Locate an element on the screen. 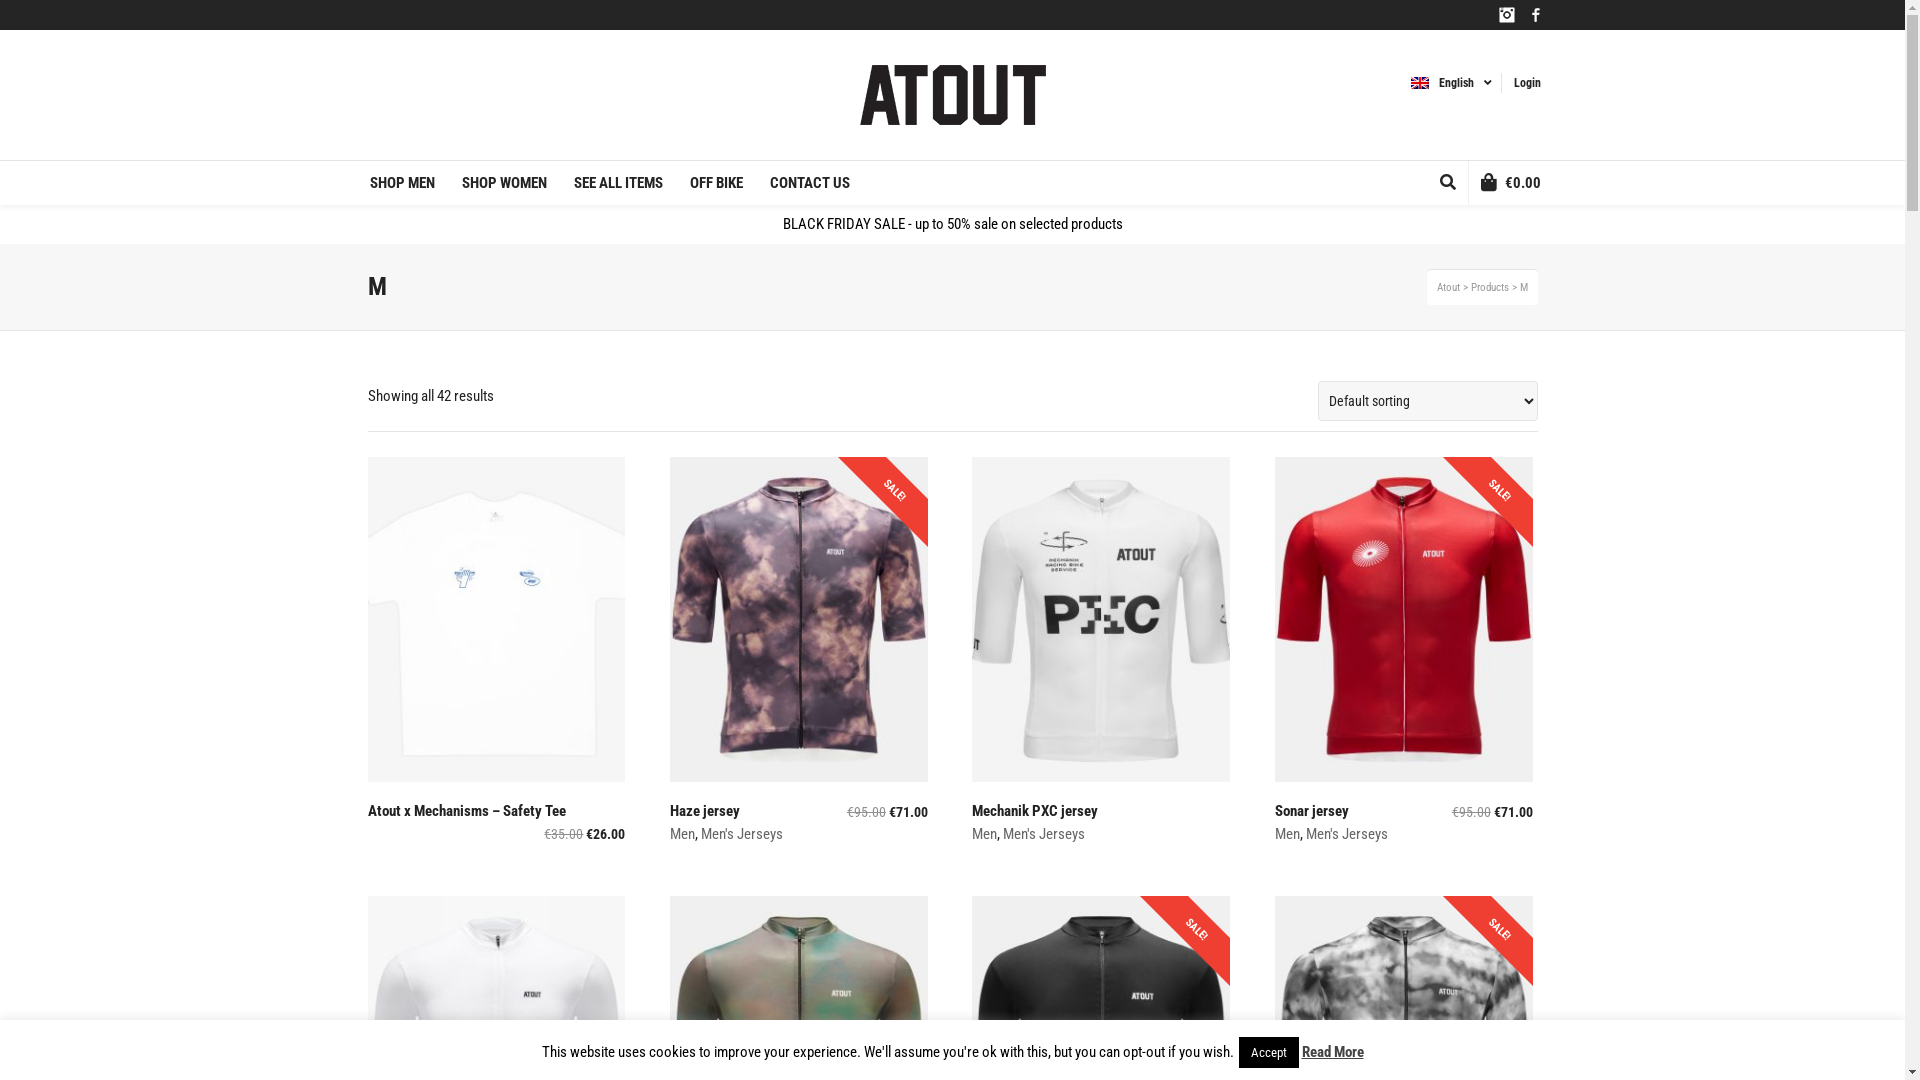 Image resolution: width=1920 pixels, height=1080 pixels. SEE ALL ITEMS is located at coordinates (618, 183).